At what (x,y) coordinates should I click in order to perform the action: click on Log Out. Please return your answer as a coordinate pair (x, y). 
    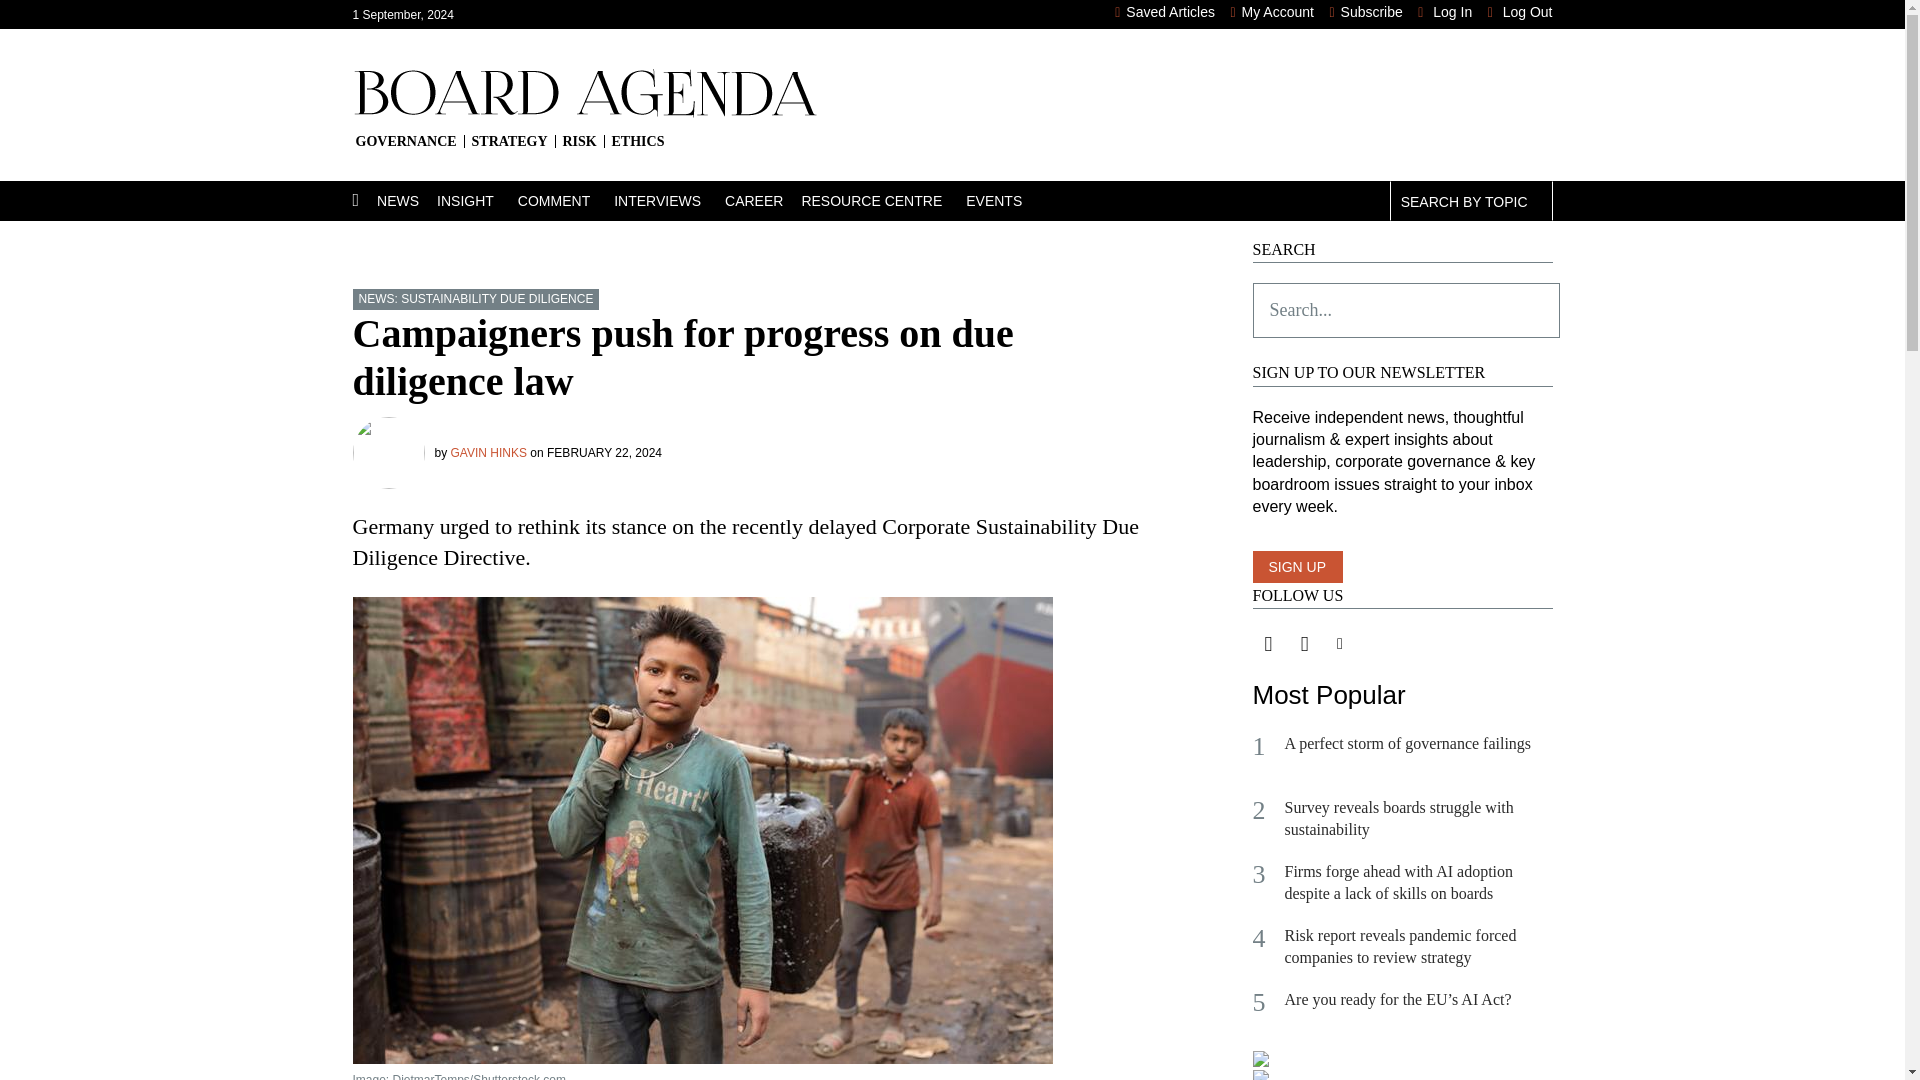
    Looking at the image, I should click on (1520, 12).